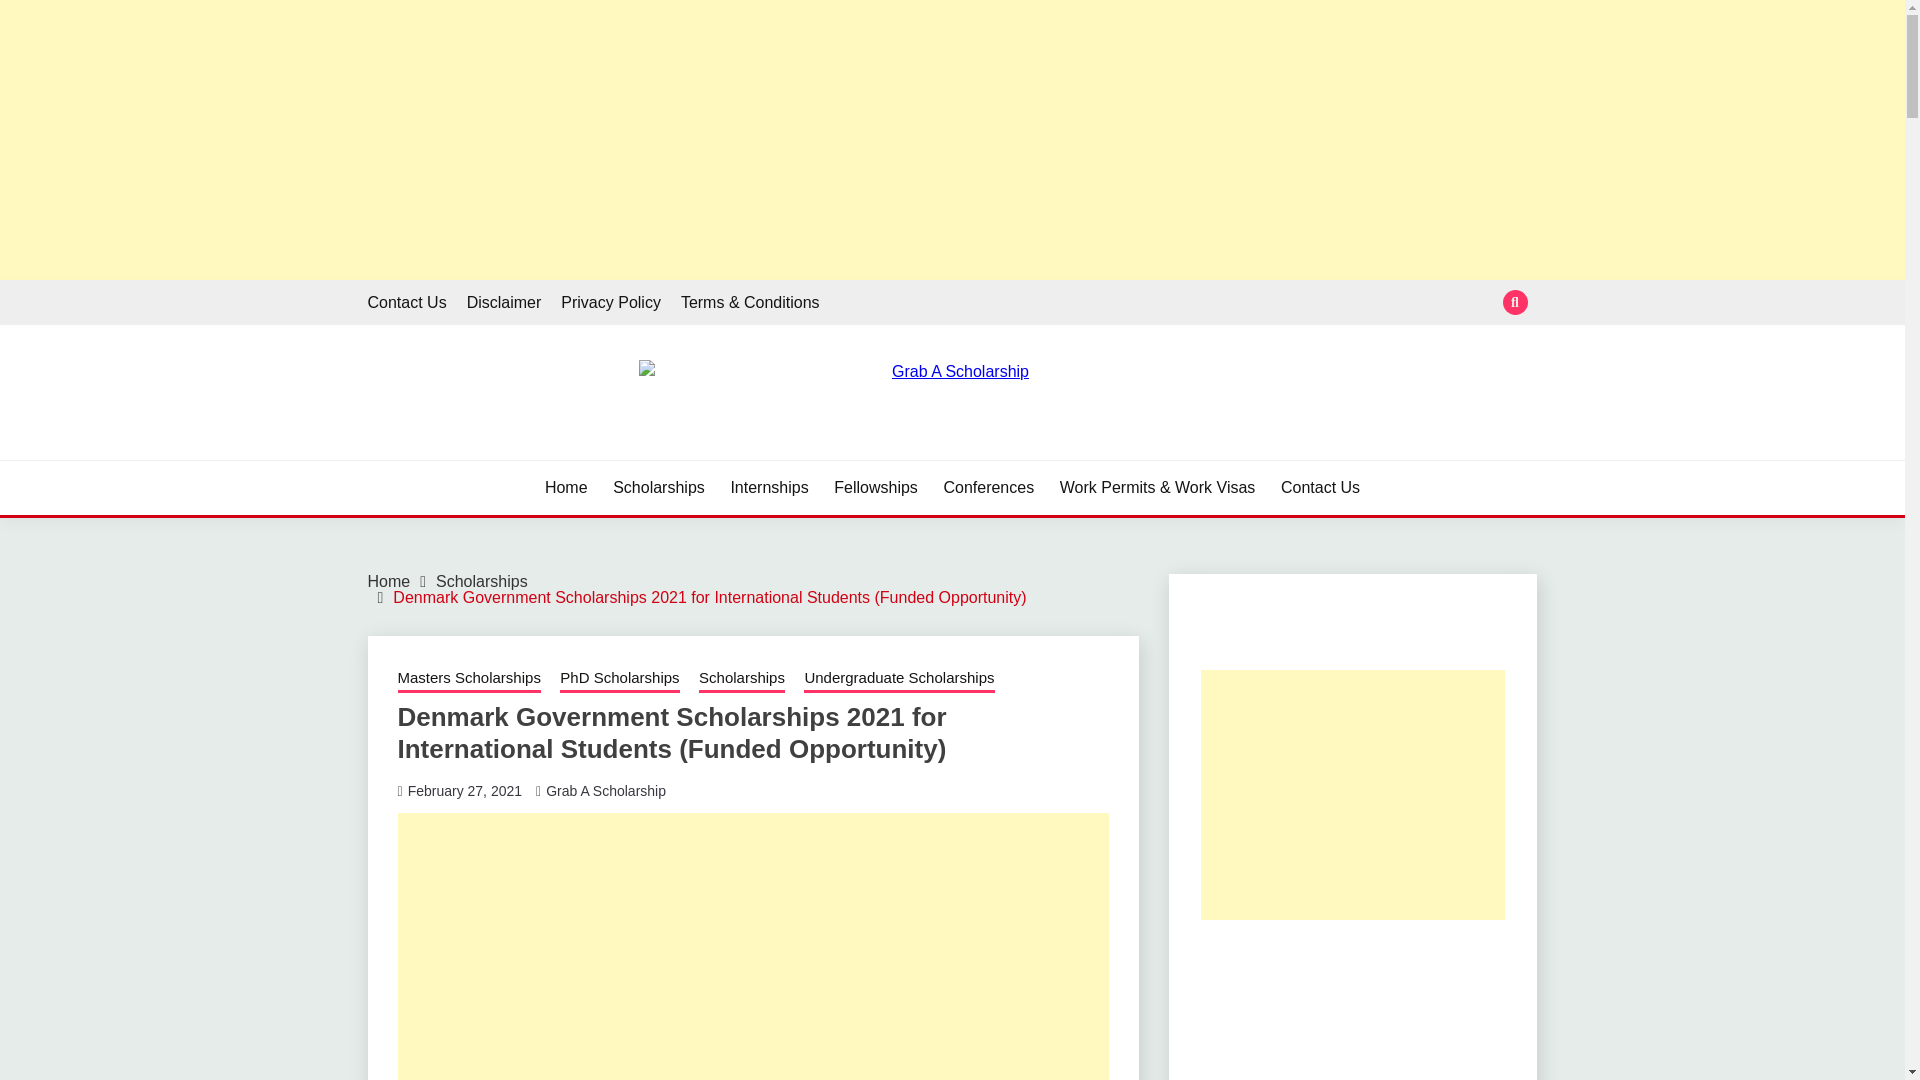 The width and height of the screenshot is (1920, 1080). Describe the element at coordinates (988, 488) in the screenshot. I see `Conferences` at that location.